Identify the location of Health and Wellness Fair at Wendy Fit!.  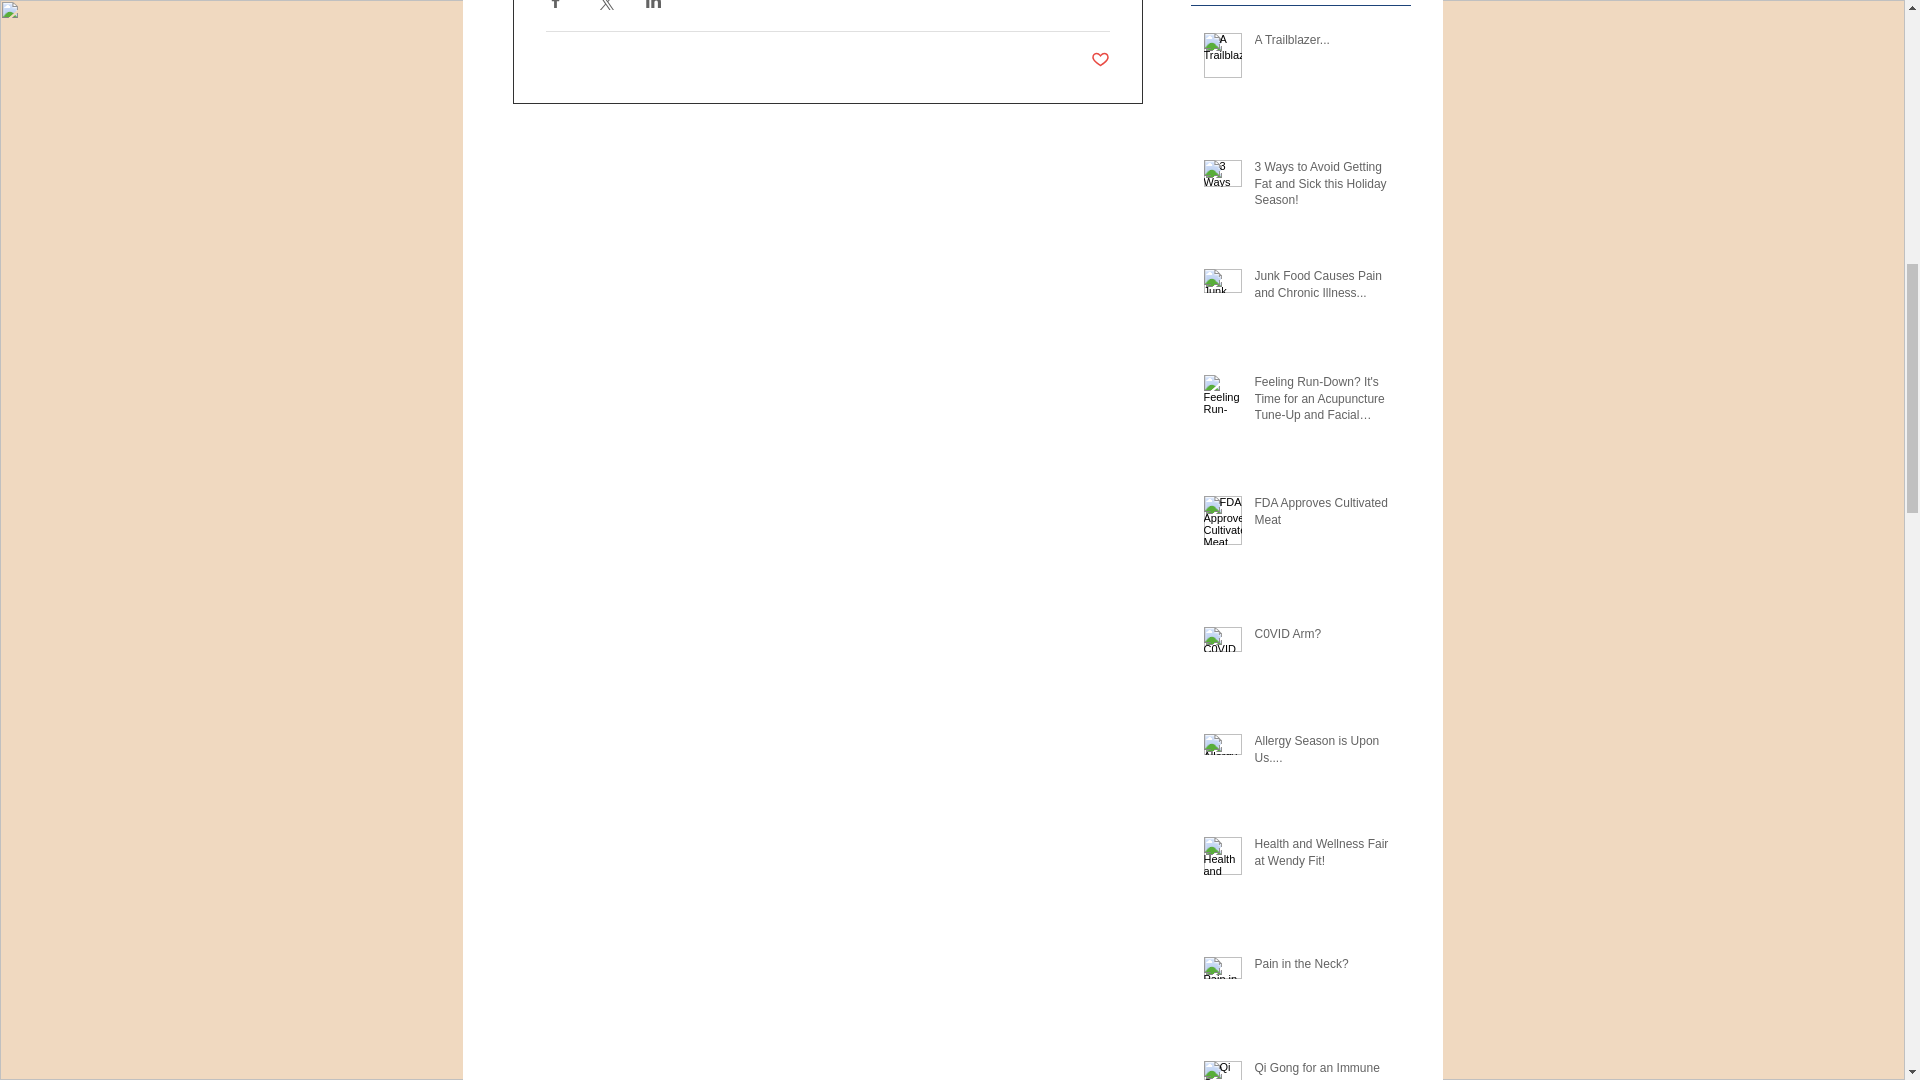
(1325, 856).